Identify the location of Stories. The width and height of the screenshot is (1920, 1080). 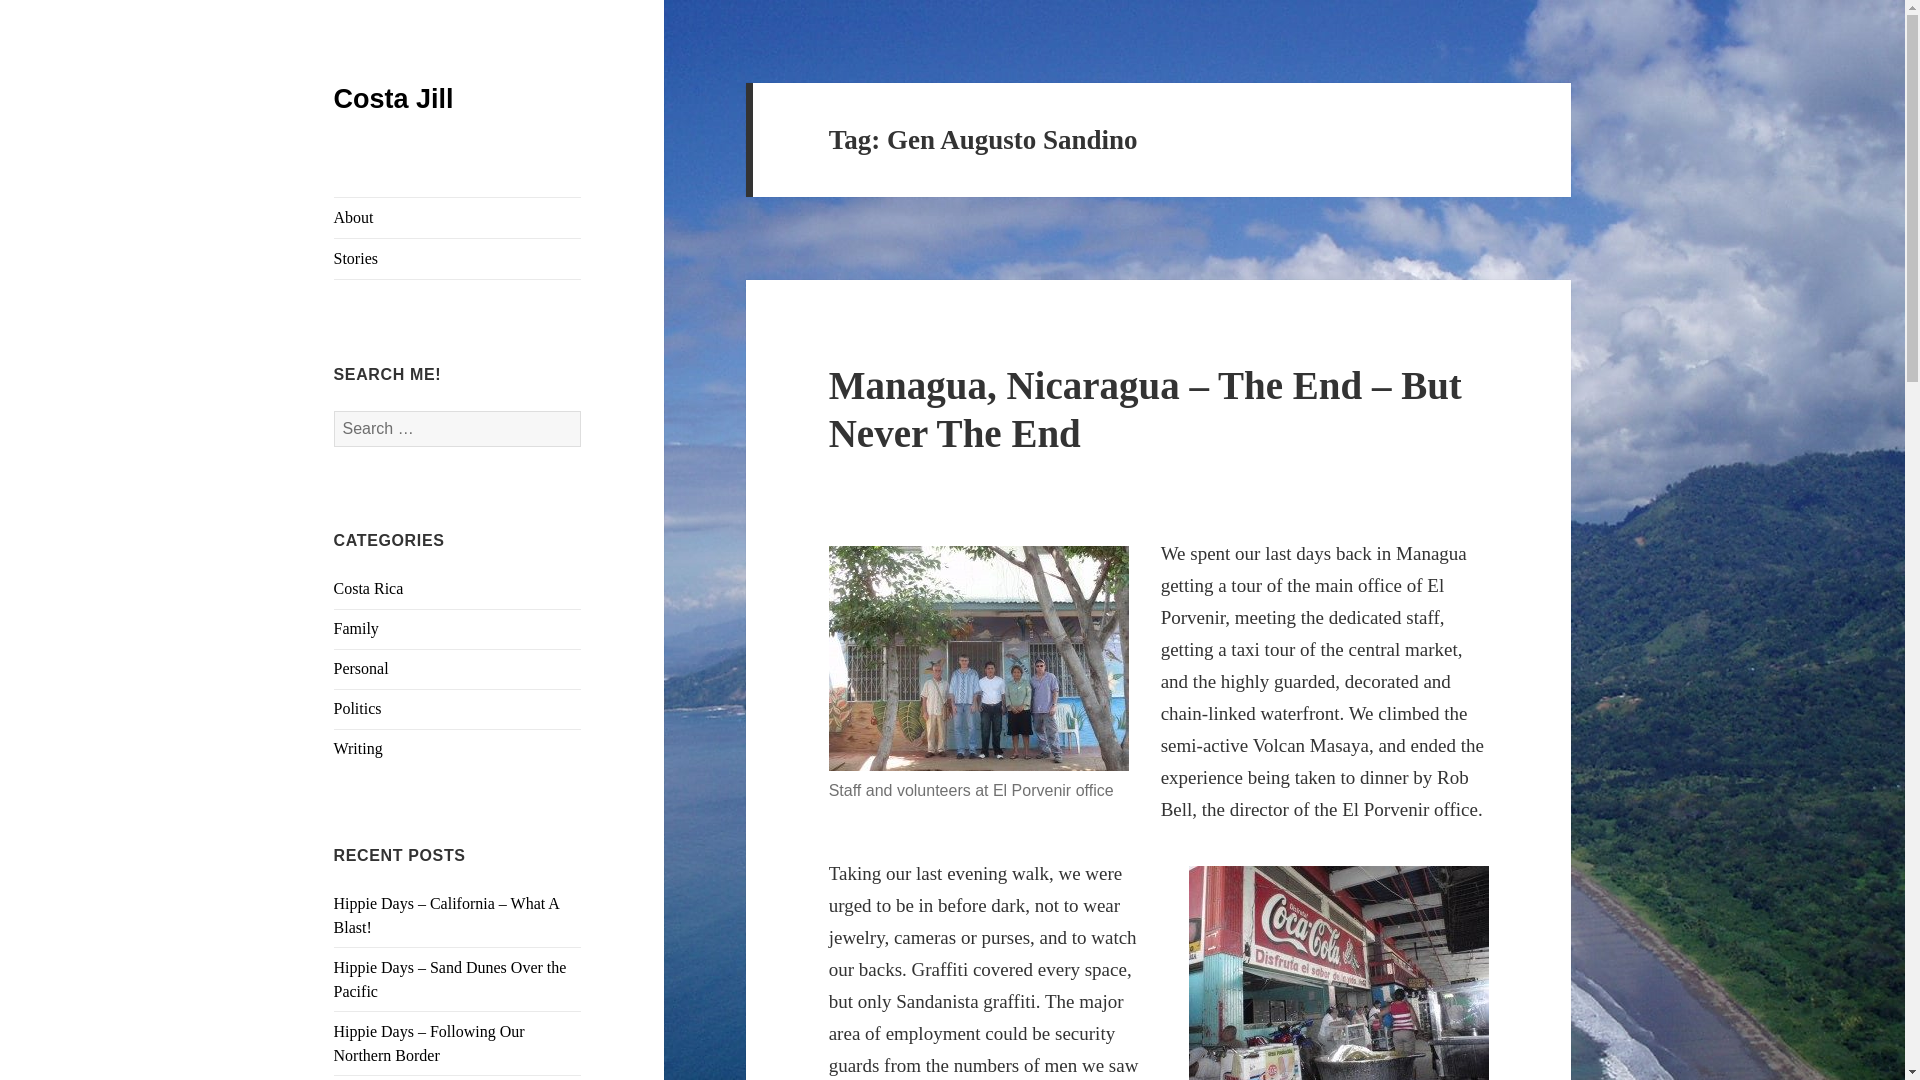
(458, 258).